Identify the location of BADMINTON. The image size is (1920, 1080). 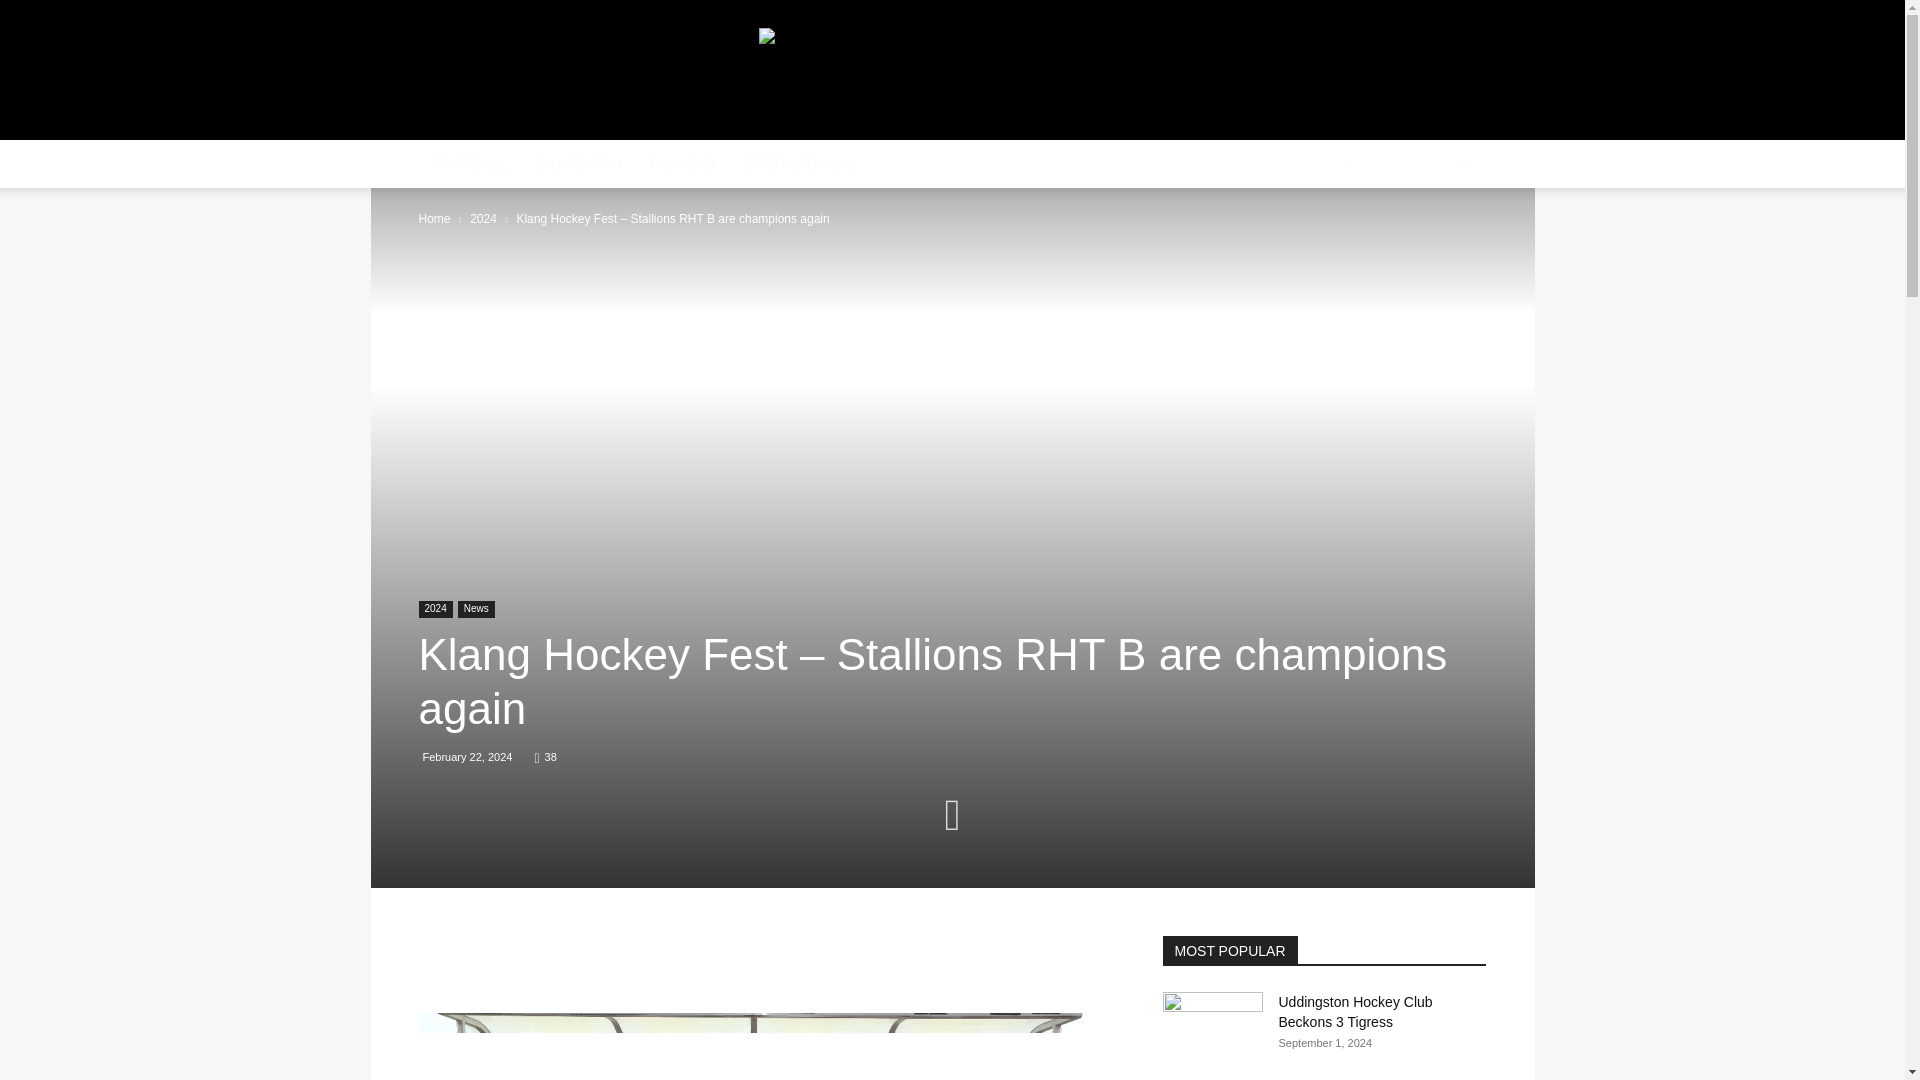
(578, 164).